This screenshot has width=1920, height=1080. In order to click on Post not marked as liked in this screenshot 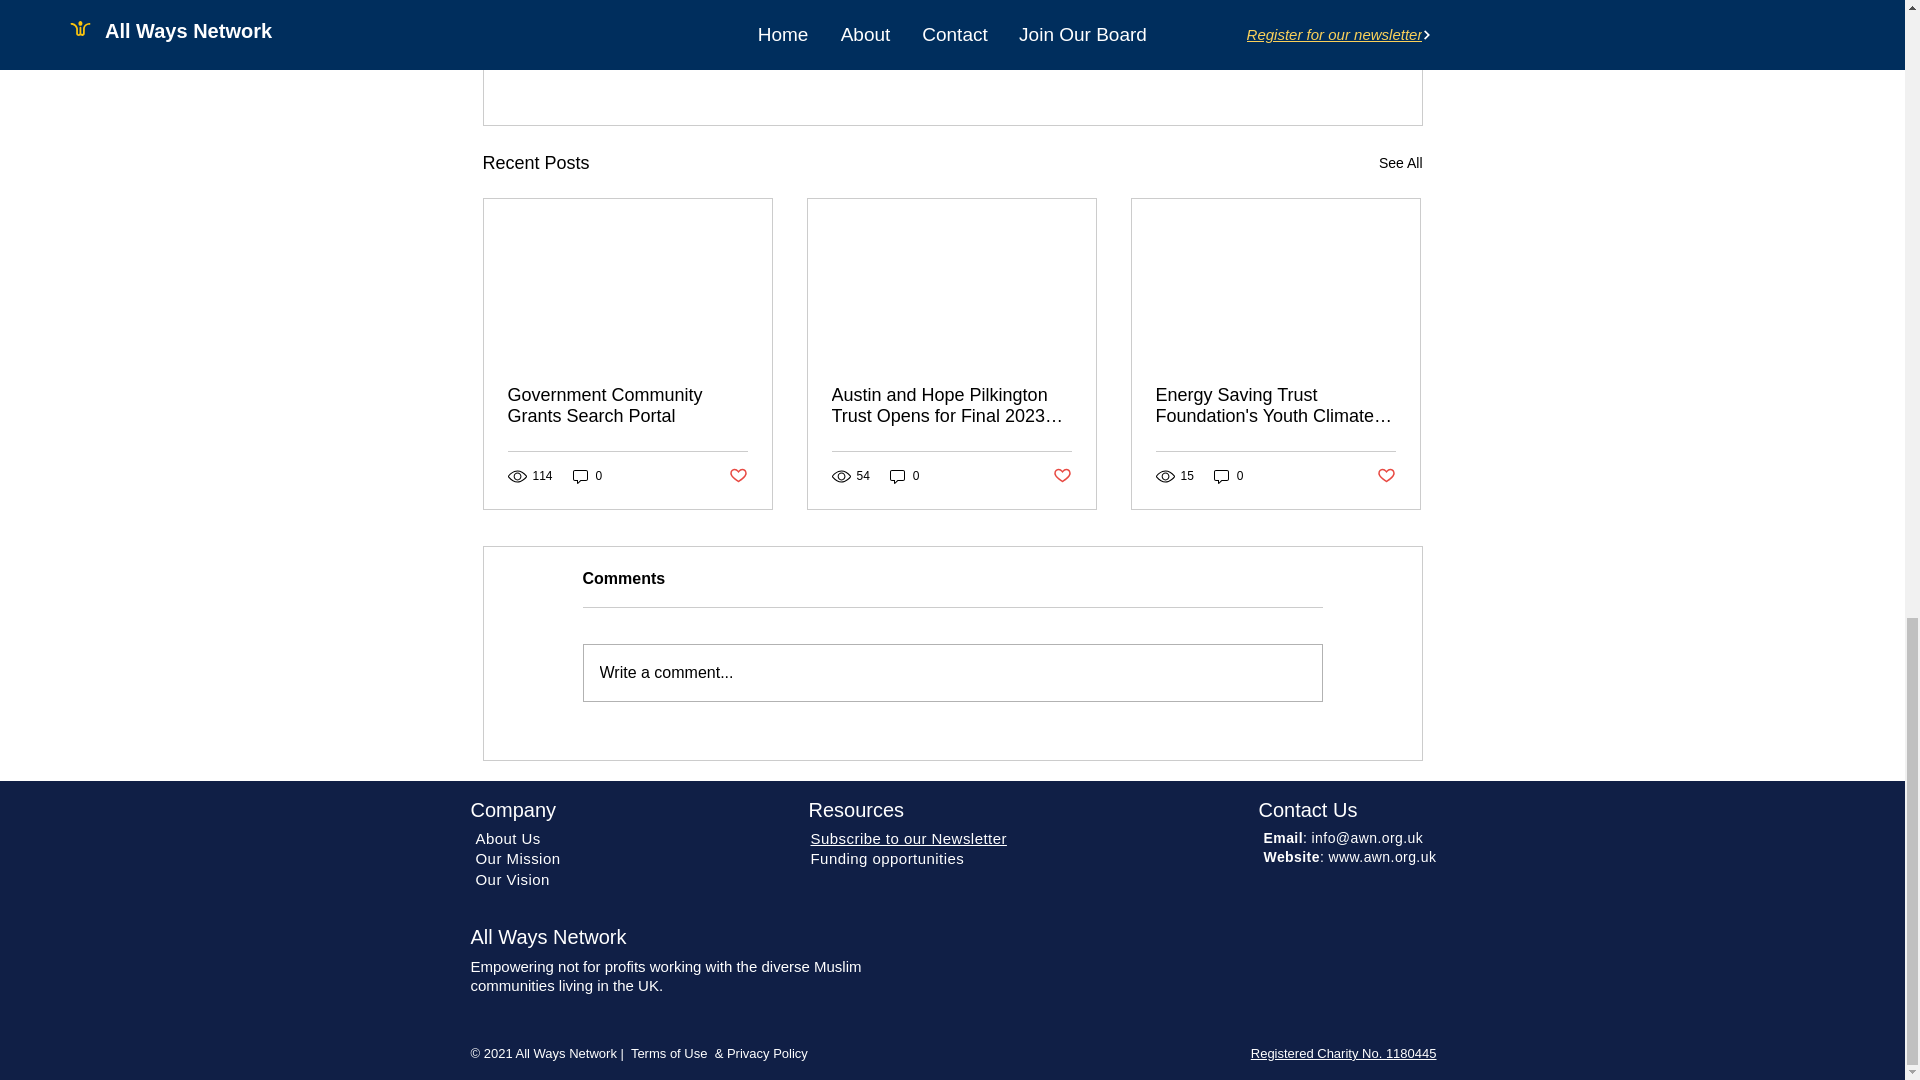, I will do `click(1312, 54)`.